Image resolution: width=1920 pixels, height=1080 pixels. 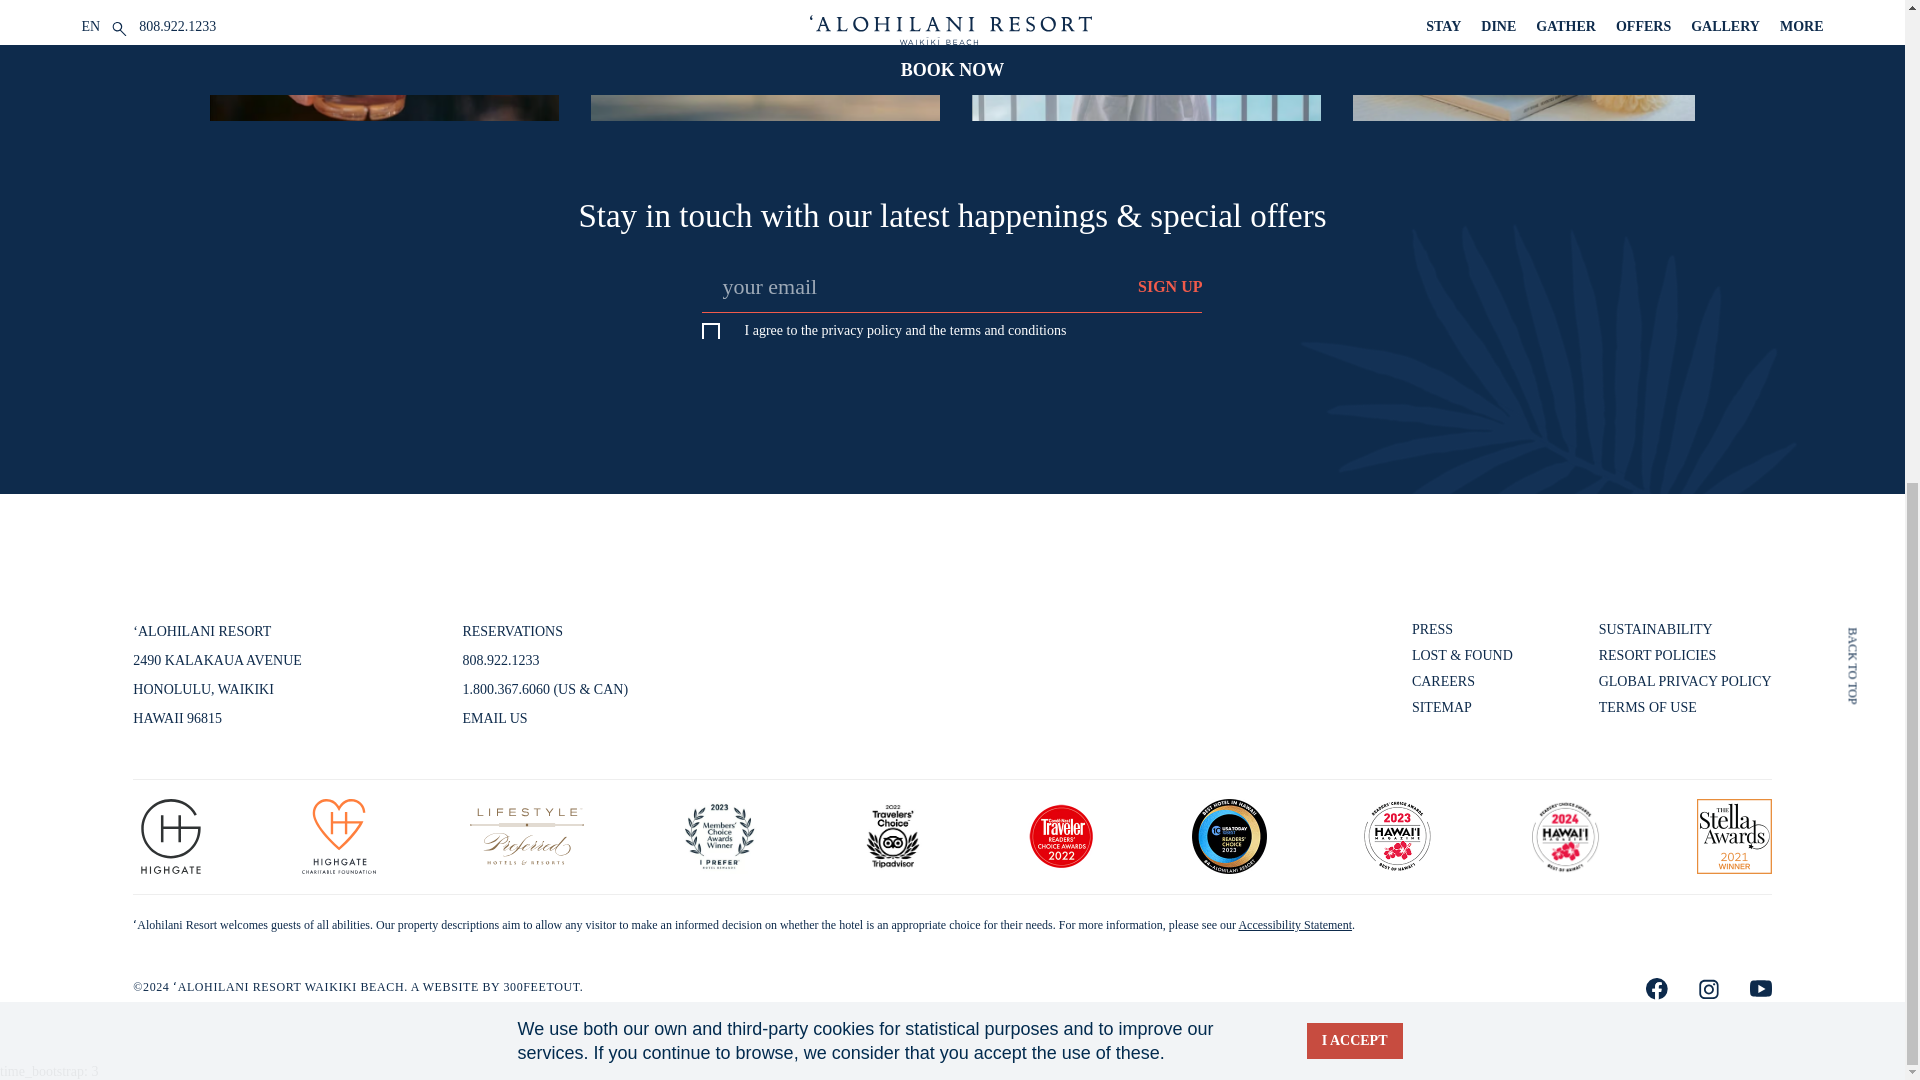 I want to click on on, so click(x=711, y=332).